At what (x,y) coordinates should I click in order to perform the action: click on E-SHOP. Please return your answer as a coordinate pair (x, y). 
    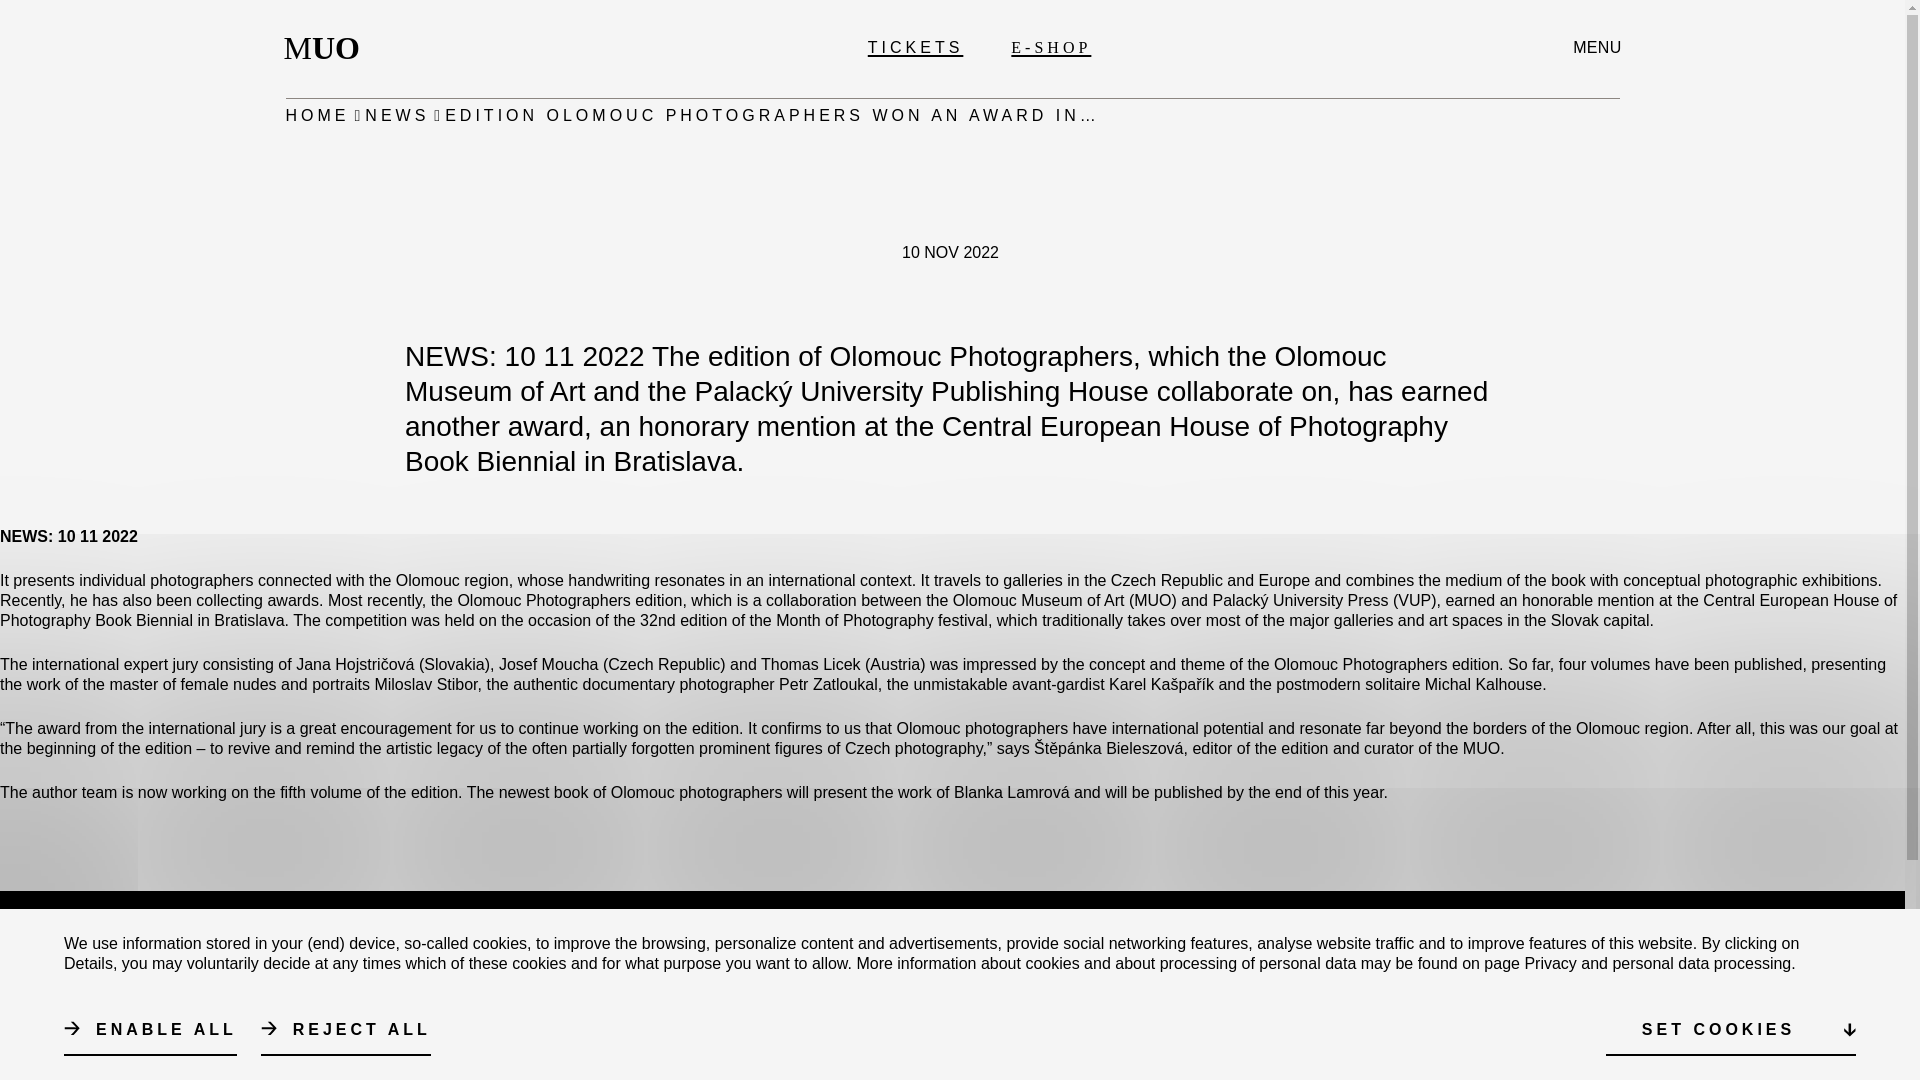
    Looking at the image, I should click on (1050, 47).